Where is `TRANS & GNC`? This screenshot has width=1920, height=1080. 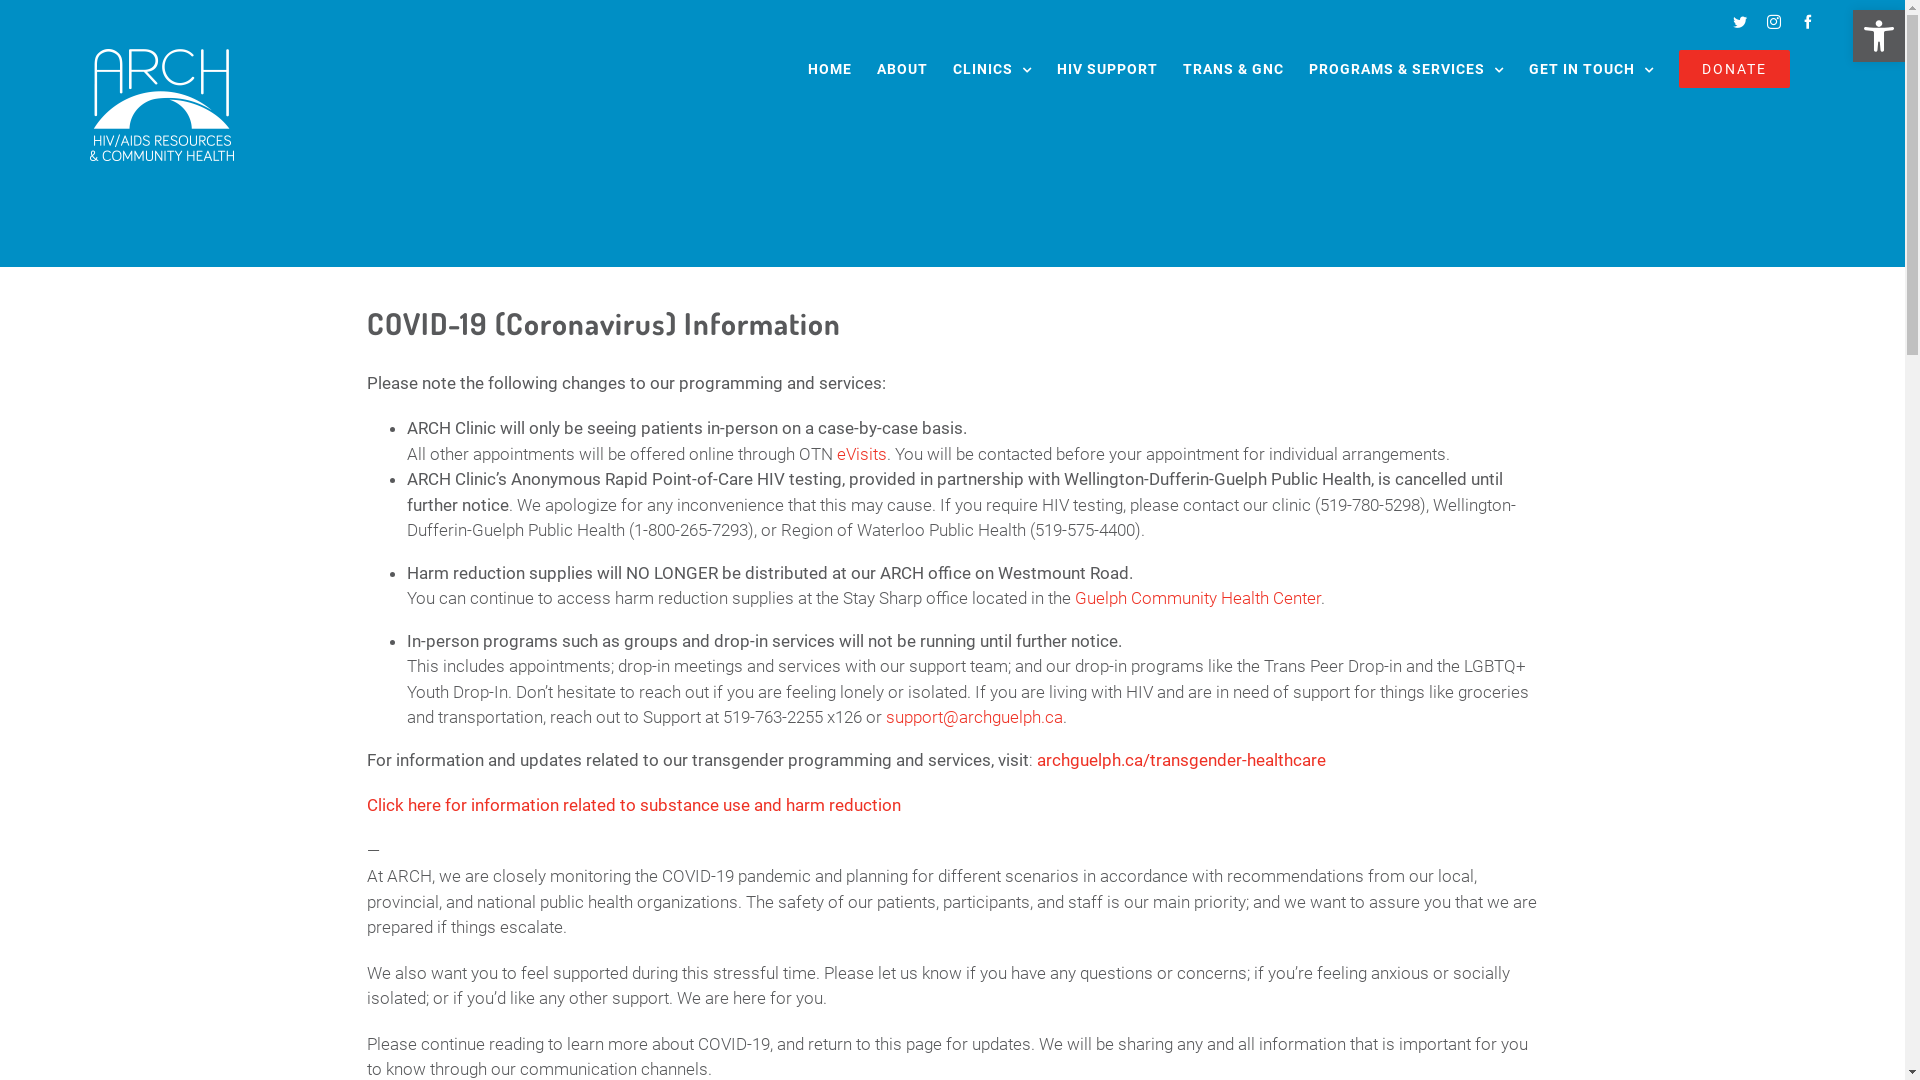
TRANS & GNC is located at coordinates (1234, 69).